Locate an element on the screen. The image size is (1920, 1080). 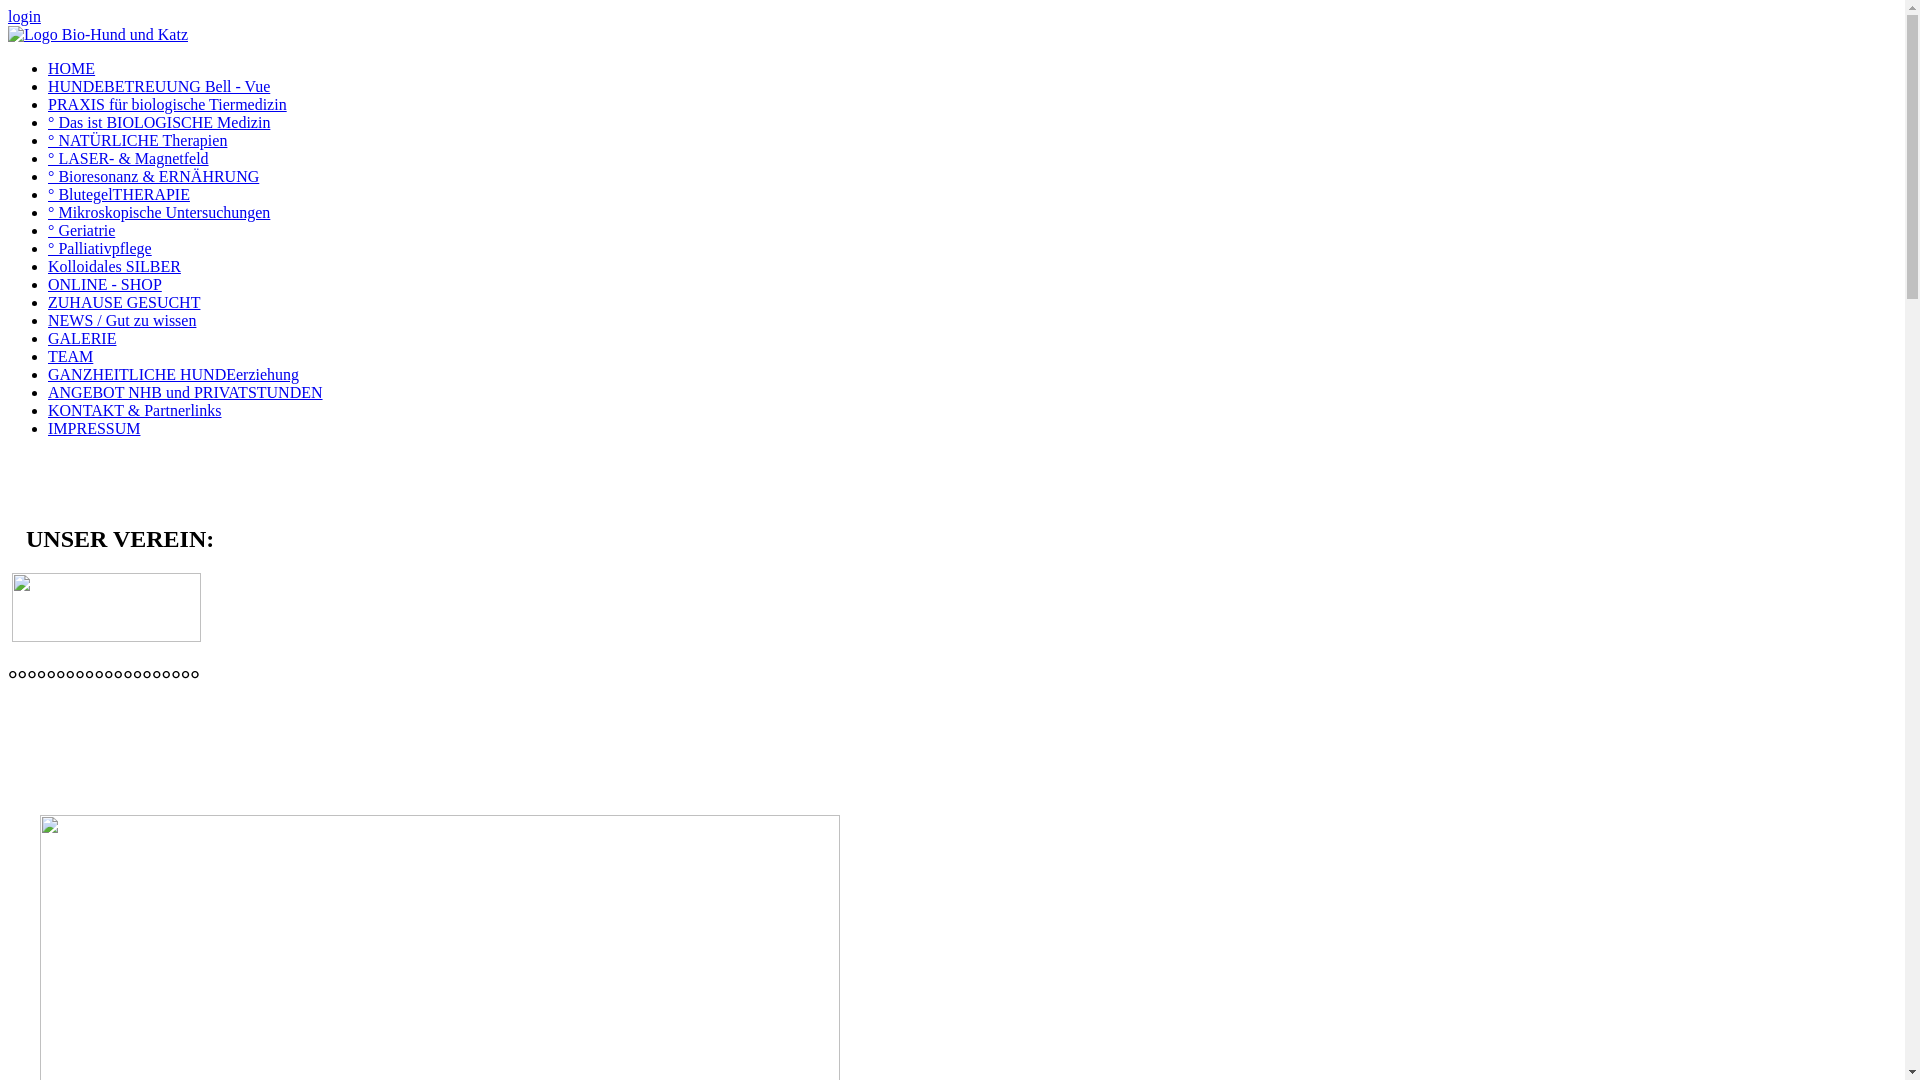
HOME is located at coordinates (72, 68).